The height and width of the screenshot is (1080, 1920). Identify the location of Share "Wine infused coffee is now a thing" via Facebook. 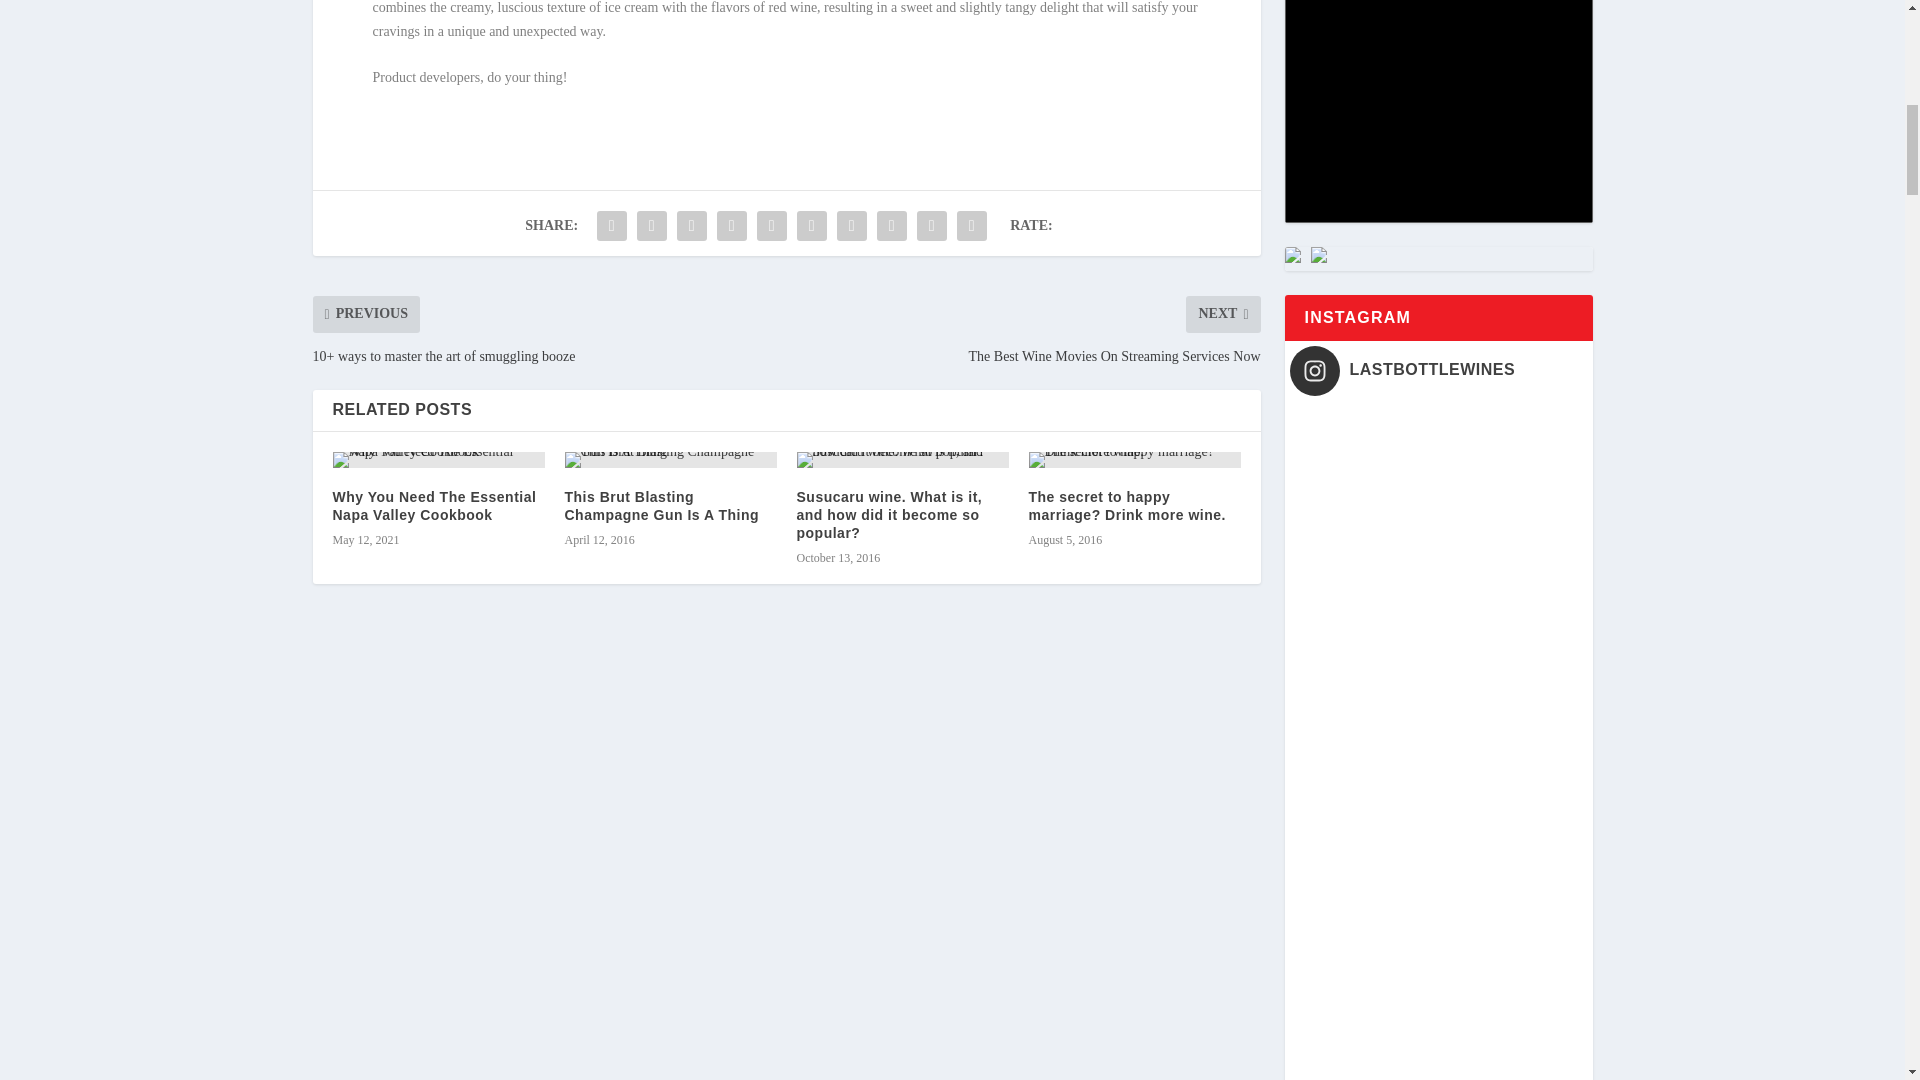
(611, 226).